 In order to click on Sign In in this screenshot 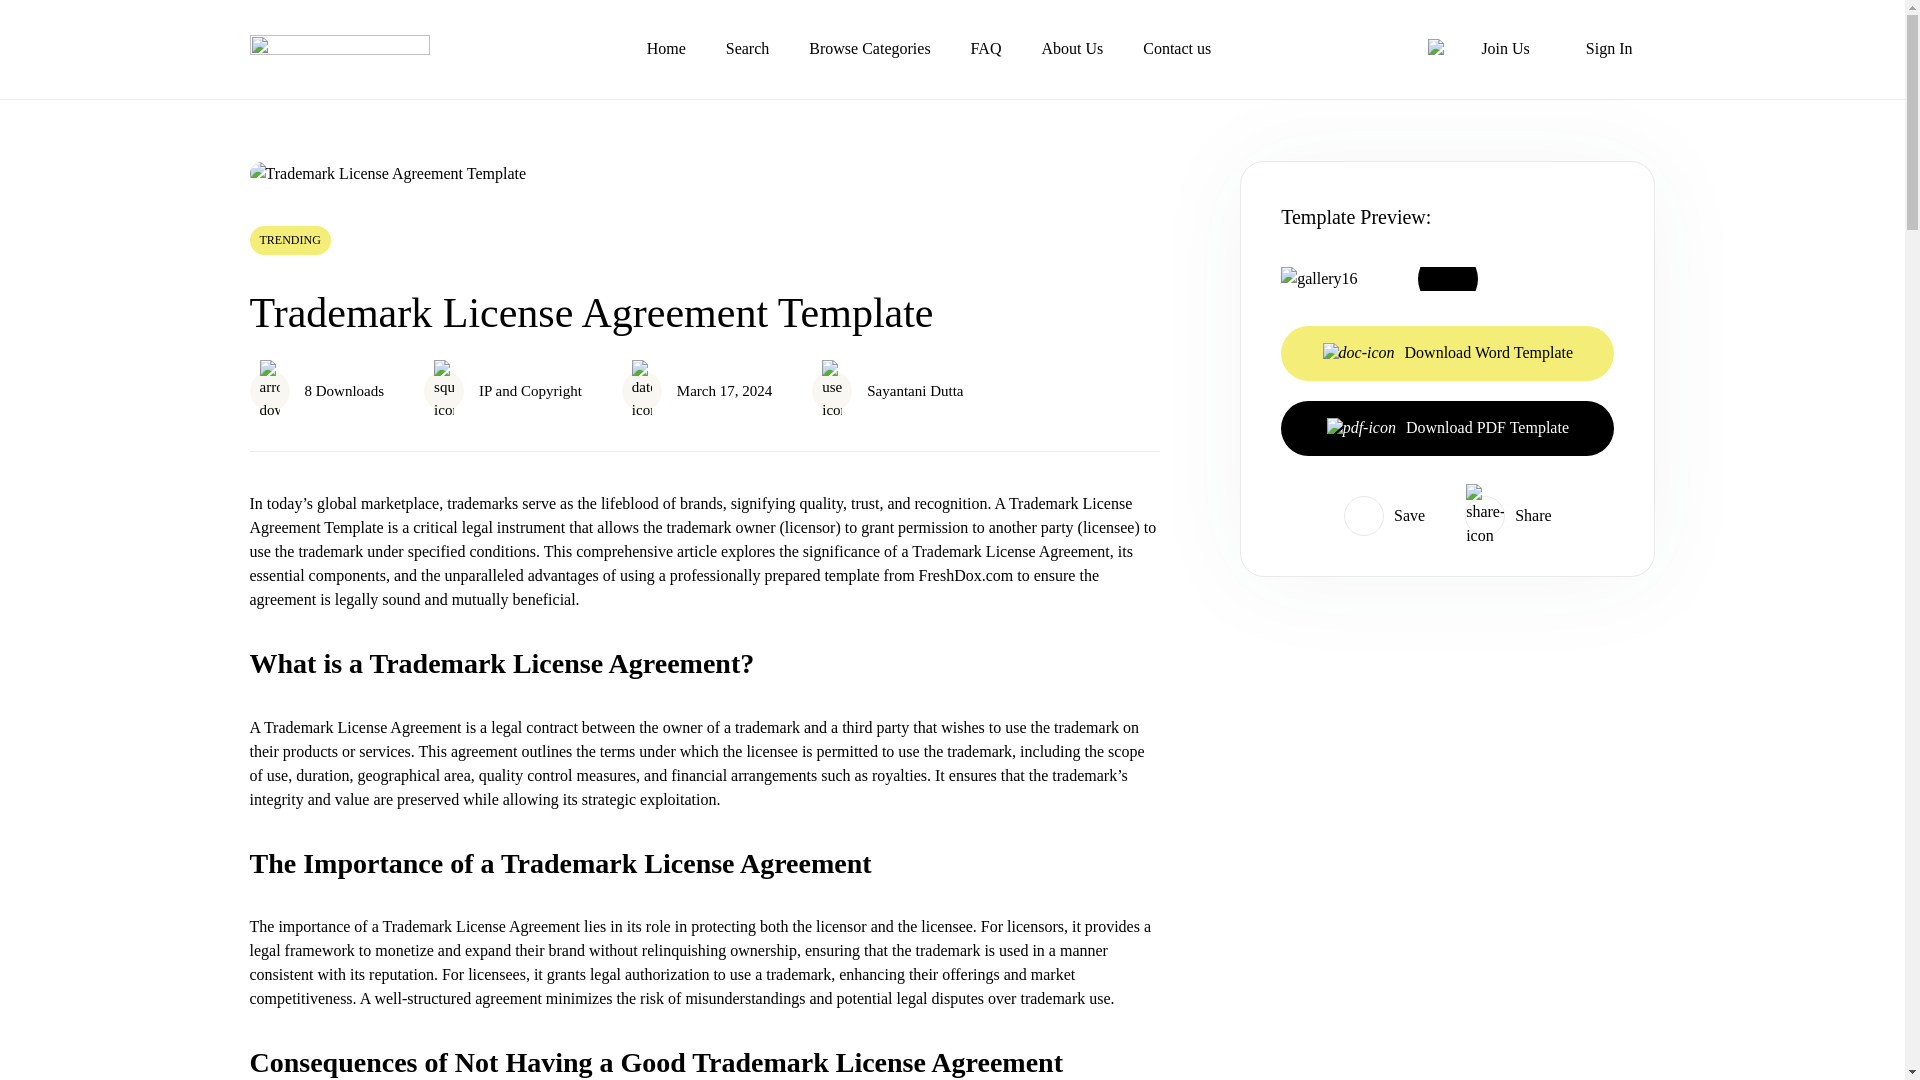, I will do `click(1608, 50)`.